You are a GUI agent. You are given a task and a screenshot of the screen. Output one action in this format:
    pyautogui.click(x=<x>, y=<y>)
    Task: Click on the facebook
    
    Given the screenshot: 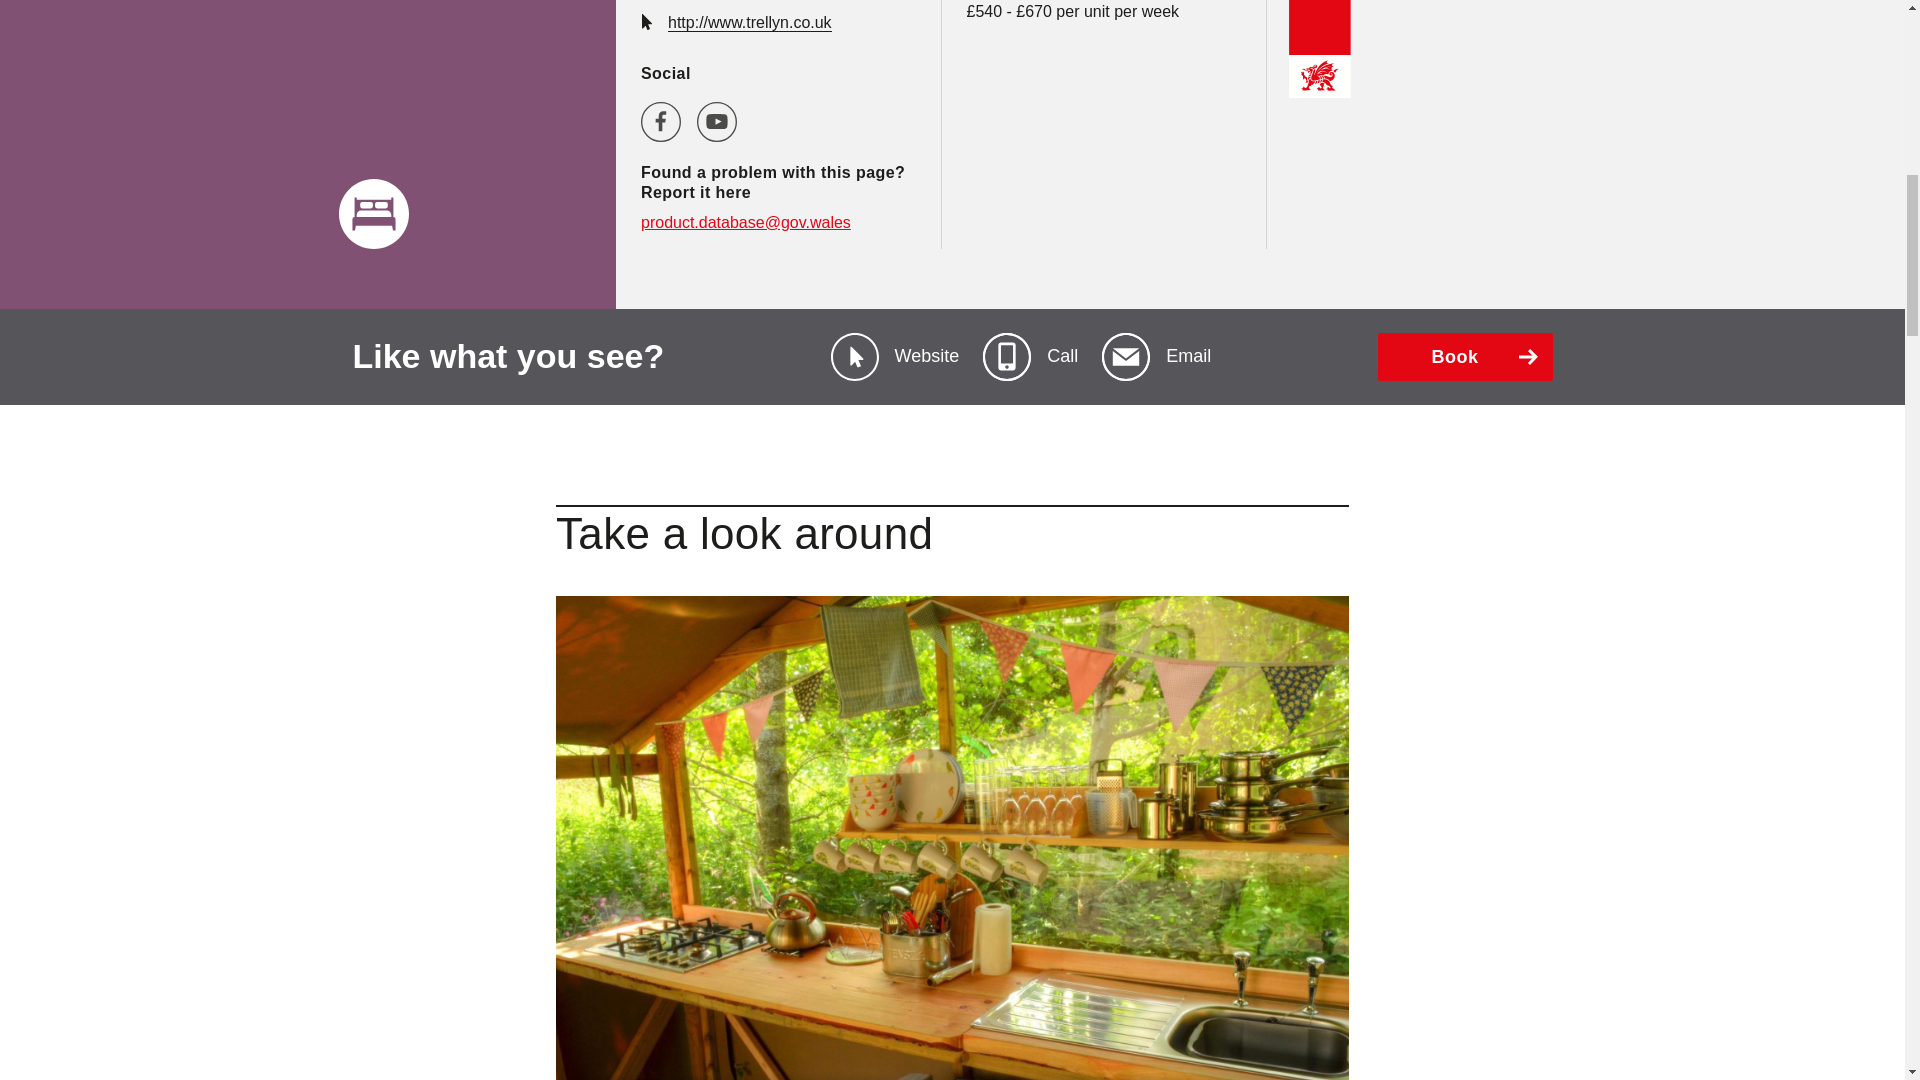 What is the action you would take?
    pyautogui.click(x=661, y=121)
    